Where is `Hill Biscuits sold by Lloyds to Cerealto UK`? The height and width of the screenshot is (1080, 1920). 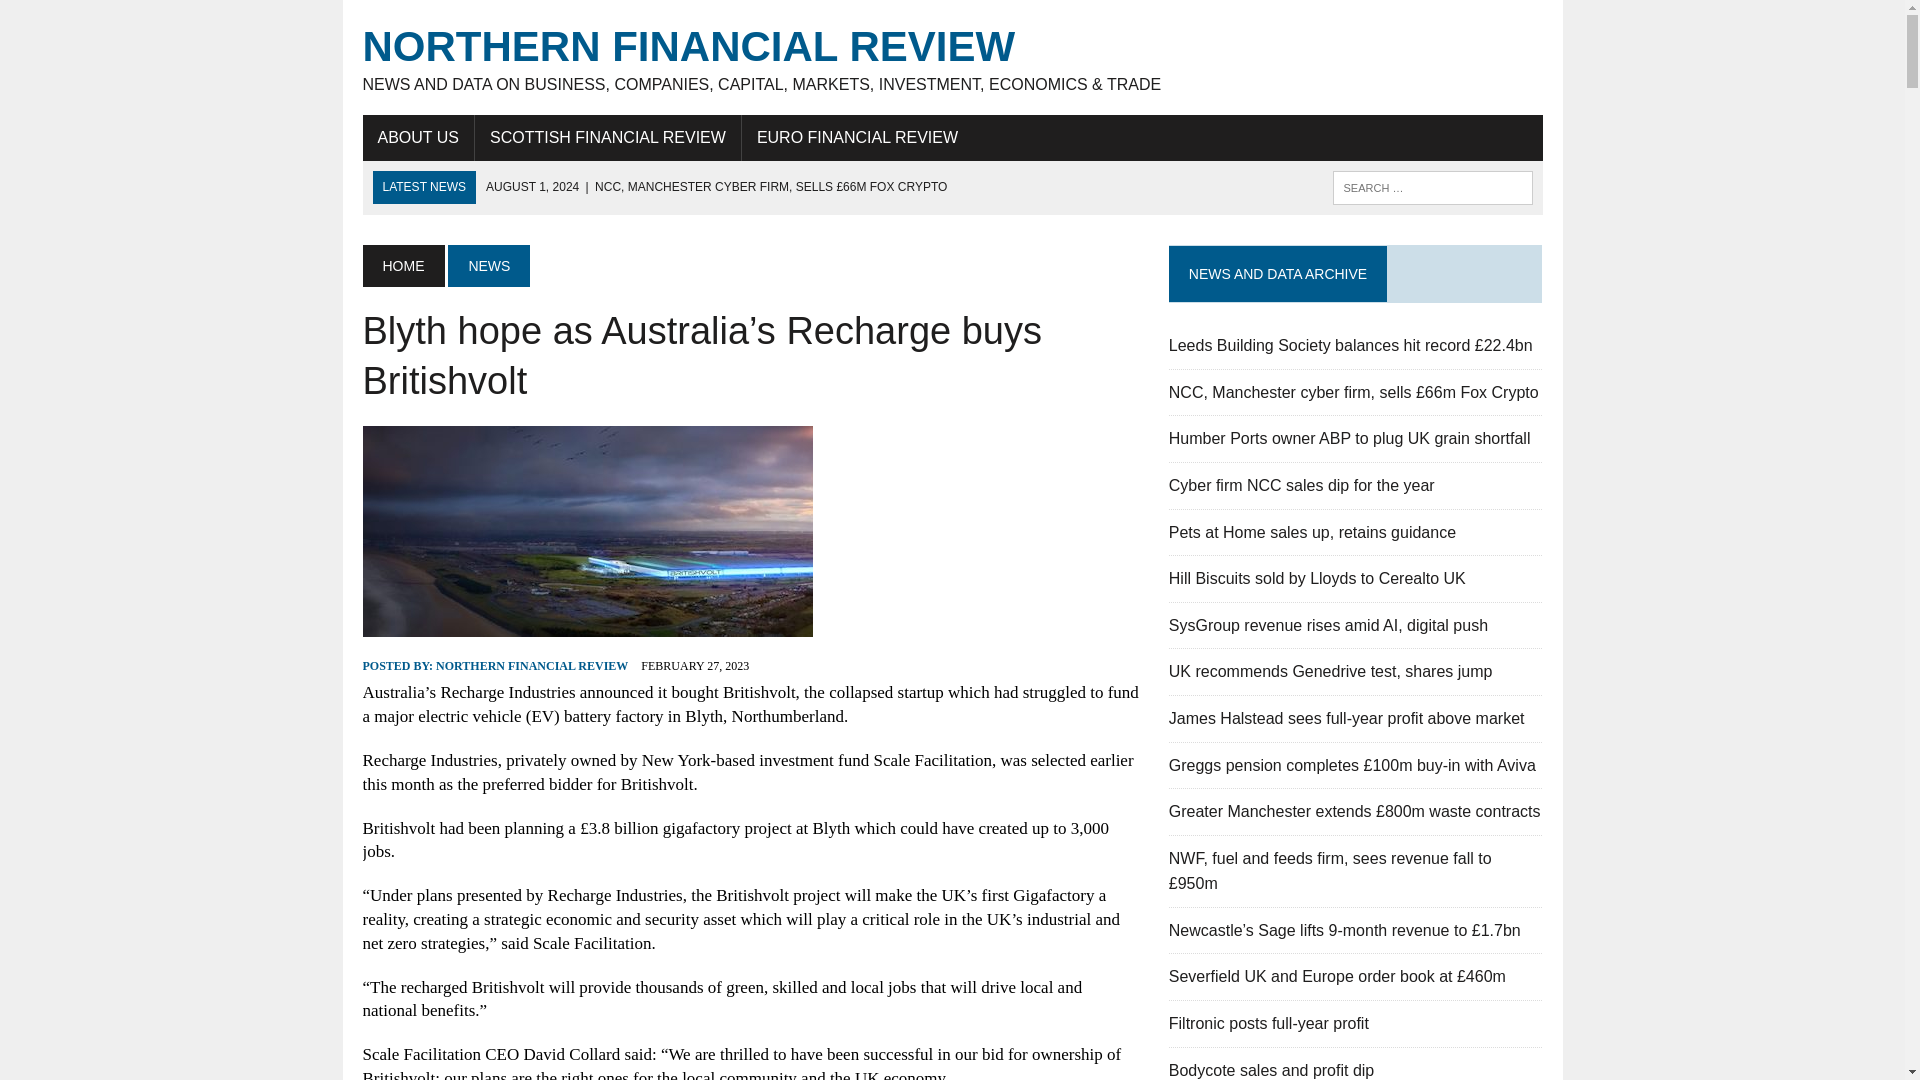
Hill Biscuits sold by Lloyds to Cerealto UK is located at coordinates (1318, 578).